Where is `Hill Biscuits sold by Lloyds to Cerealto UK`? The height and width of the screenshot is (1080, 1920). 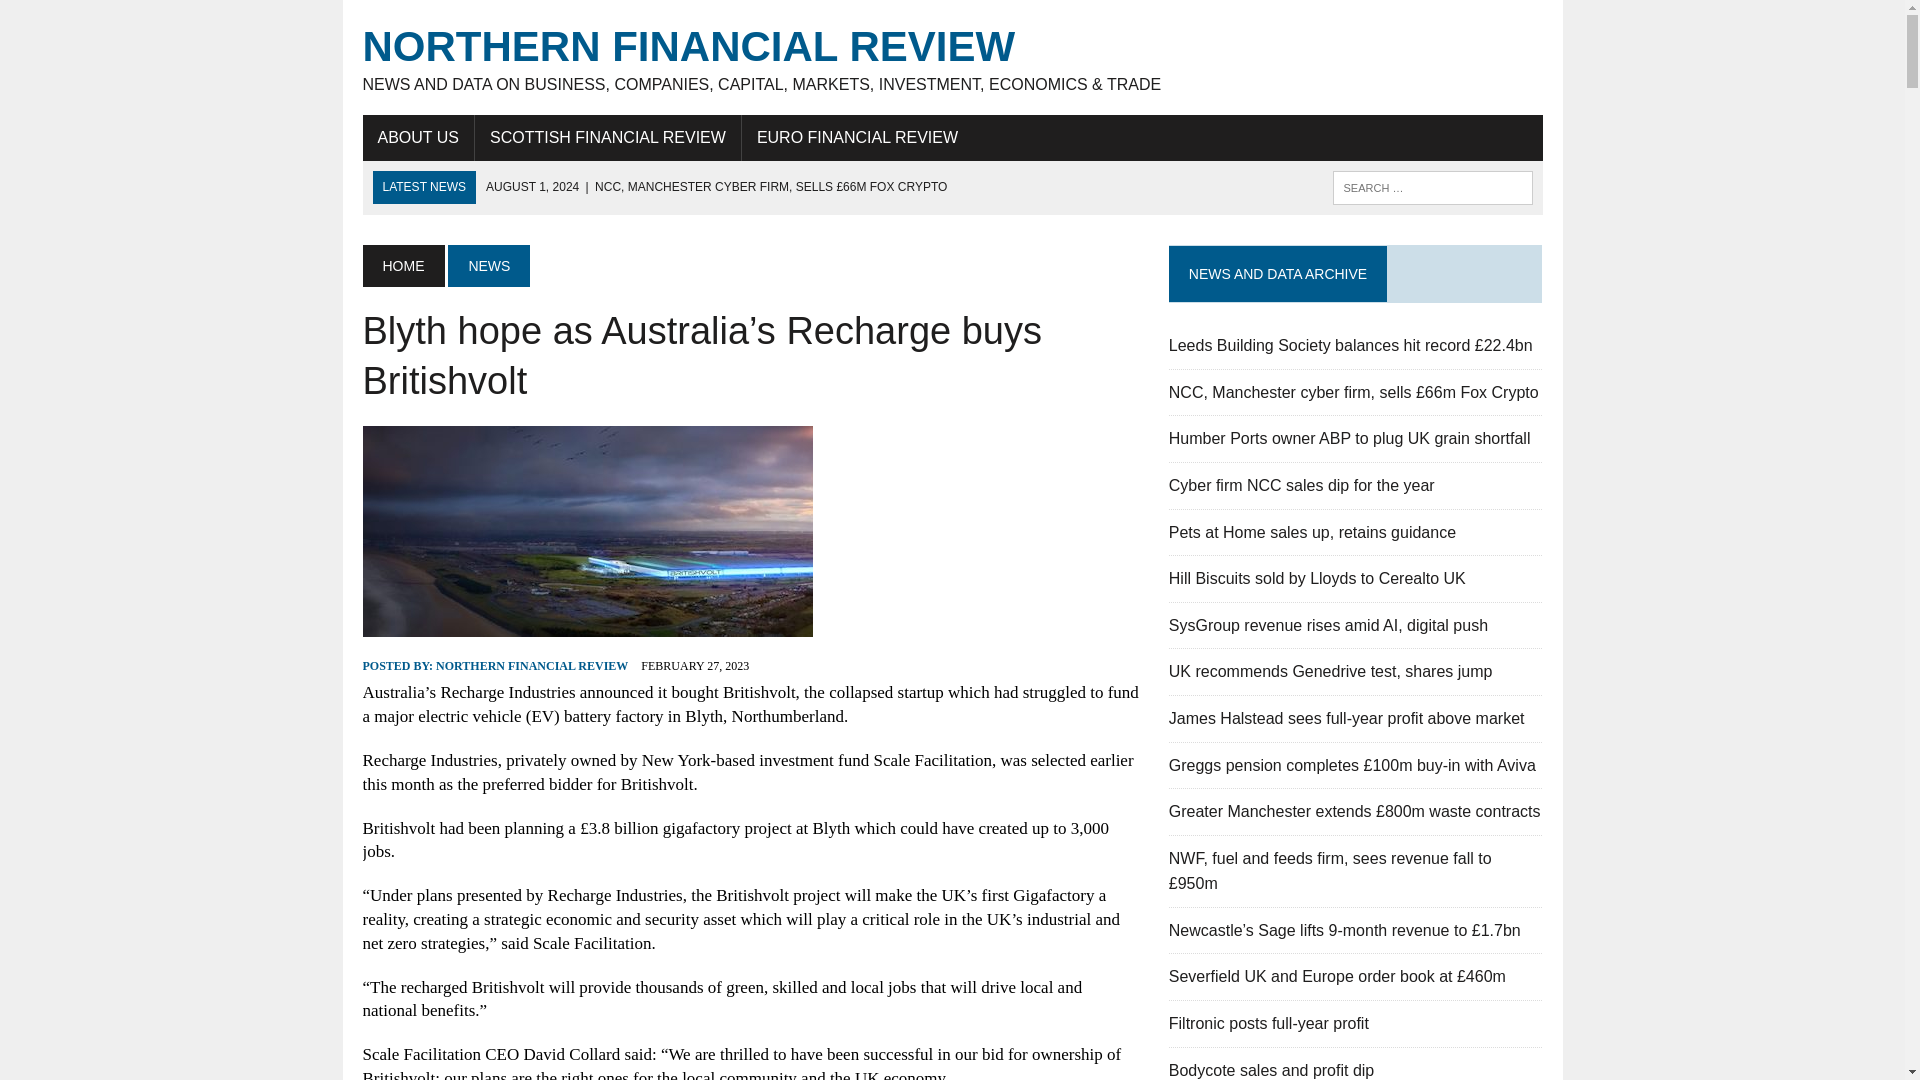
Hill Biscuits sold by Lloyds to Cerealto UK is located at coordinates (1318, 578).